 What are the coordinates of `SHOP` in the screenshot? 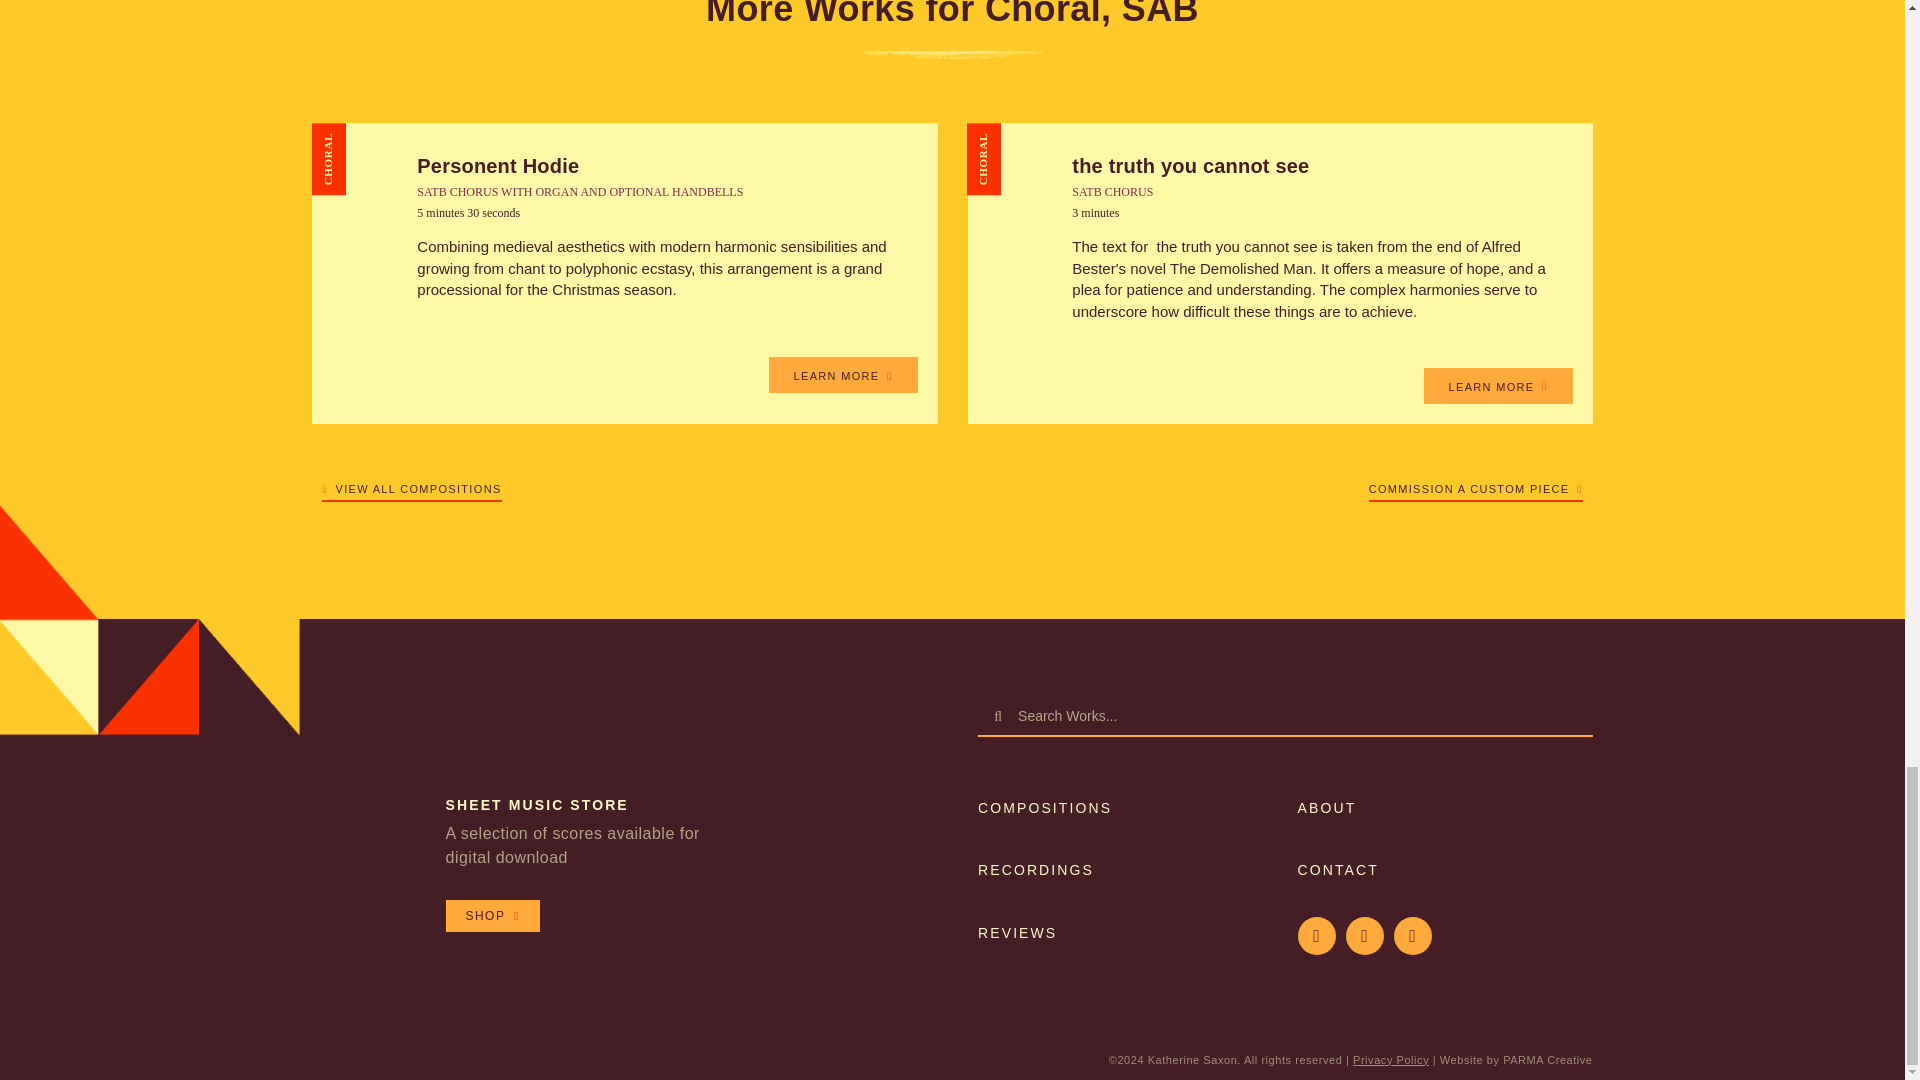 It's located at (492, 916).